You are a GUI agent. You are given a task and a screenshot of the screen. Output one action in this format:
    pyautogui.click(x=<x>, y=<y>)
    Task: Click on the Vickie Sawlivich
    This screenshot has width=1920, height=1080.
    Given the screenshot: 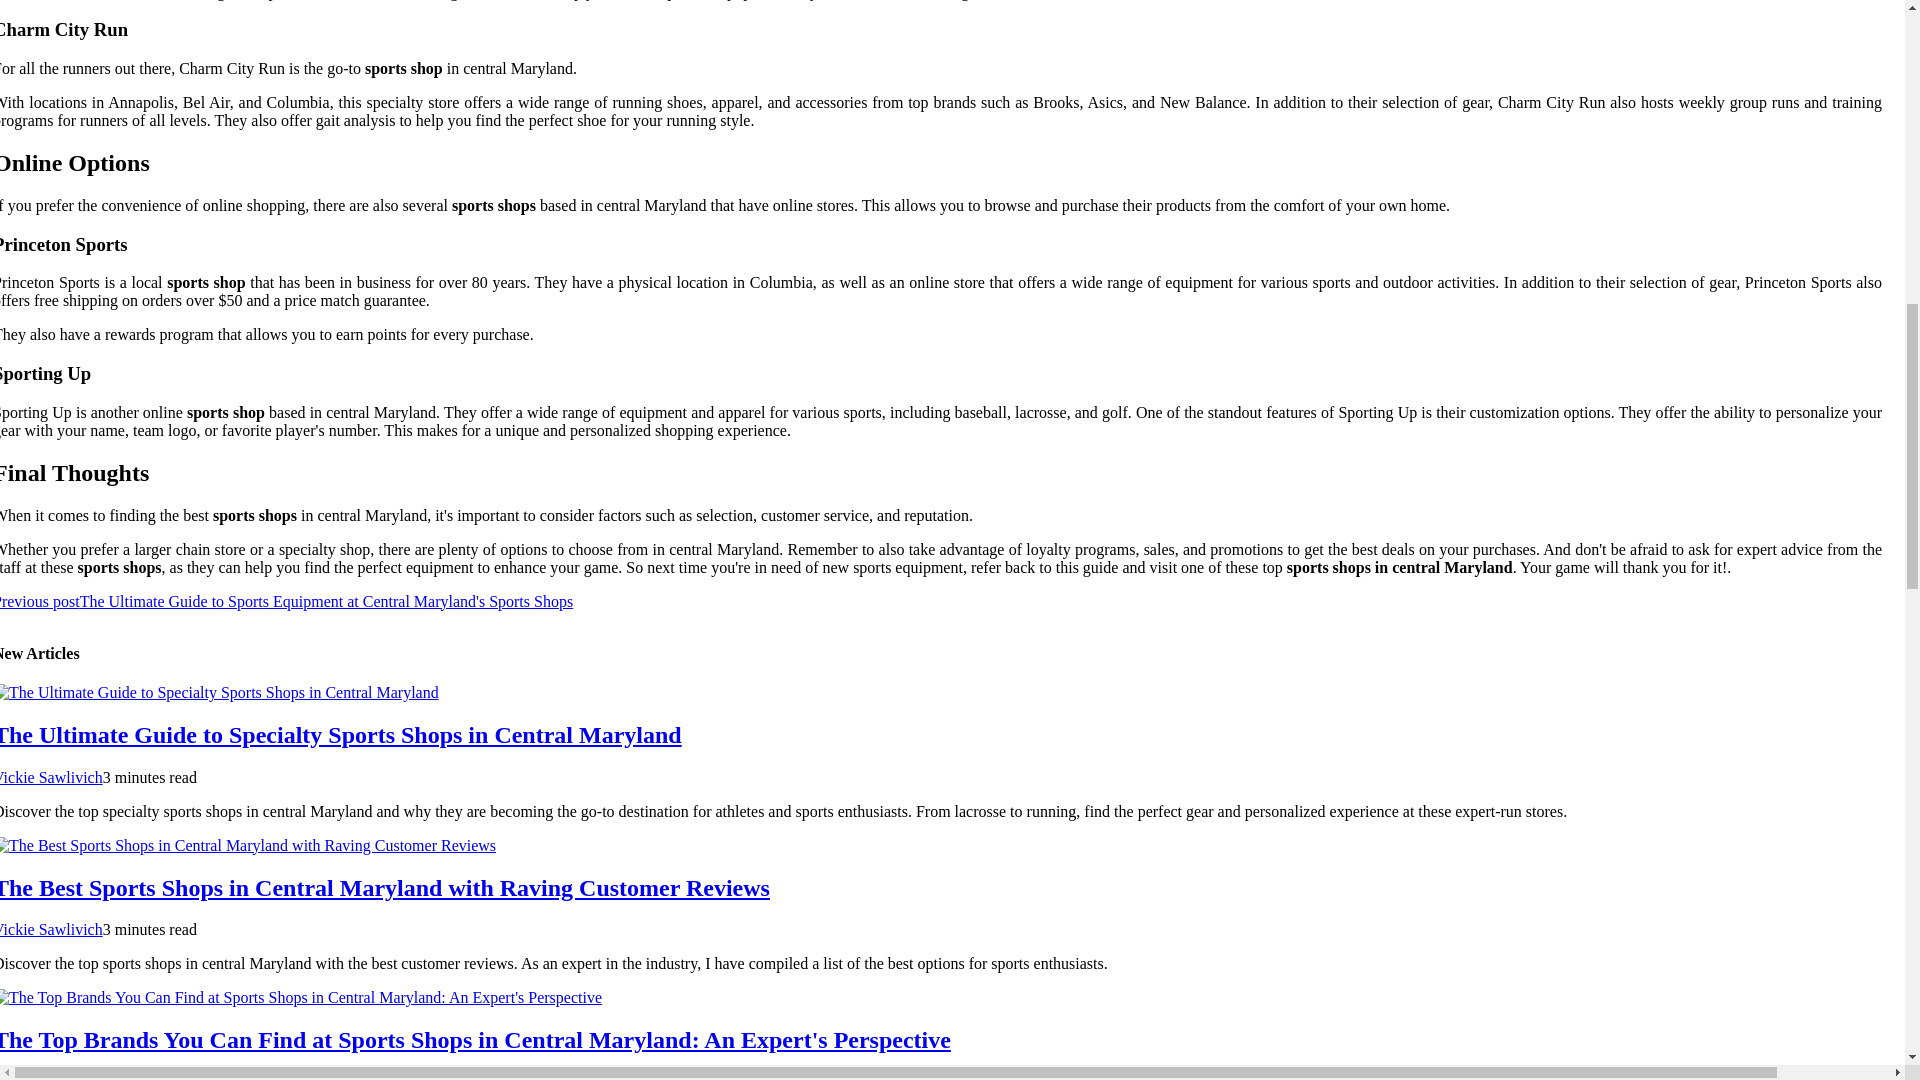 What is the action you would take?
    pyautogui.click(x=52, y=930)
    